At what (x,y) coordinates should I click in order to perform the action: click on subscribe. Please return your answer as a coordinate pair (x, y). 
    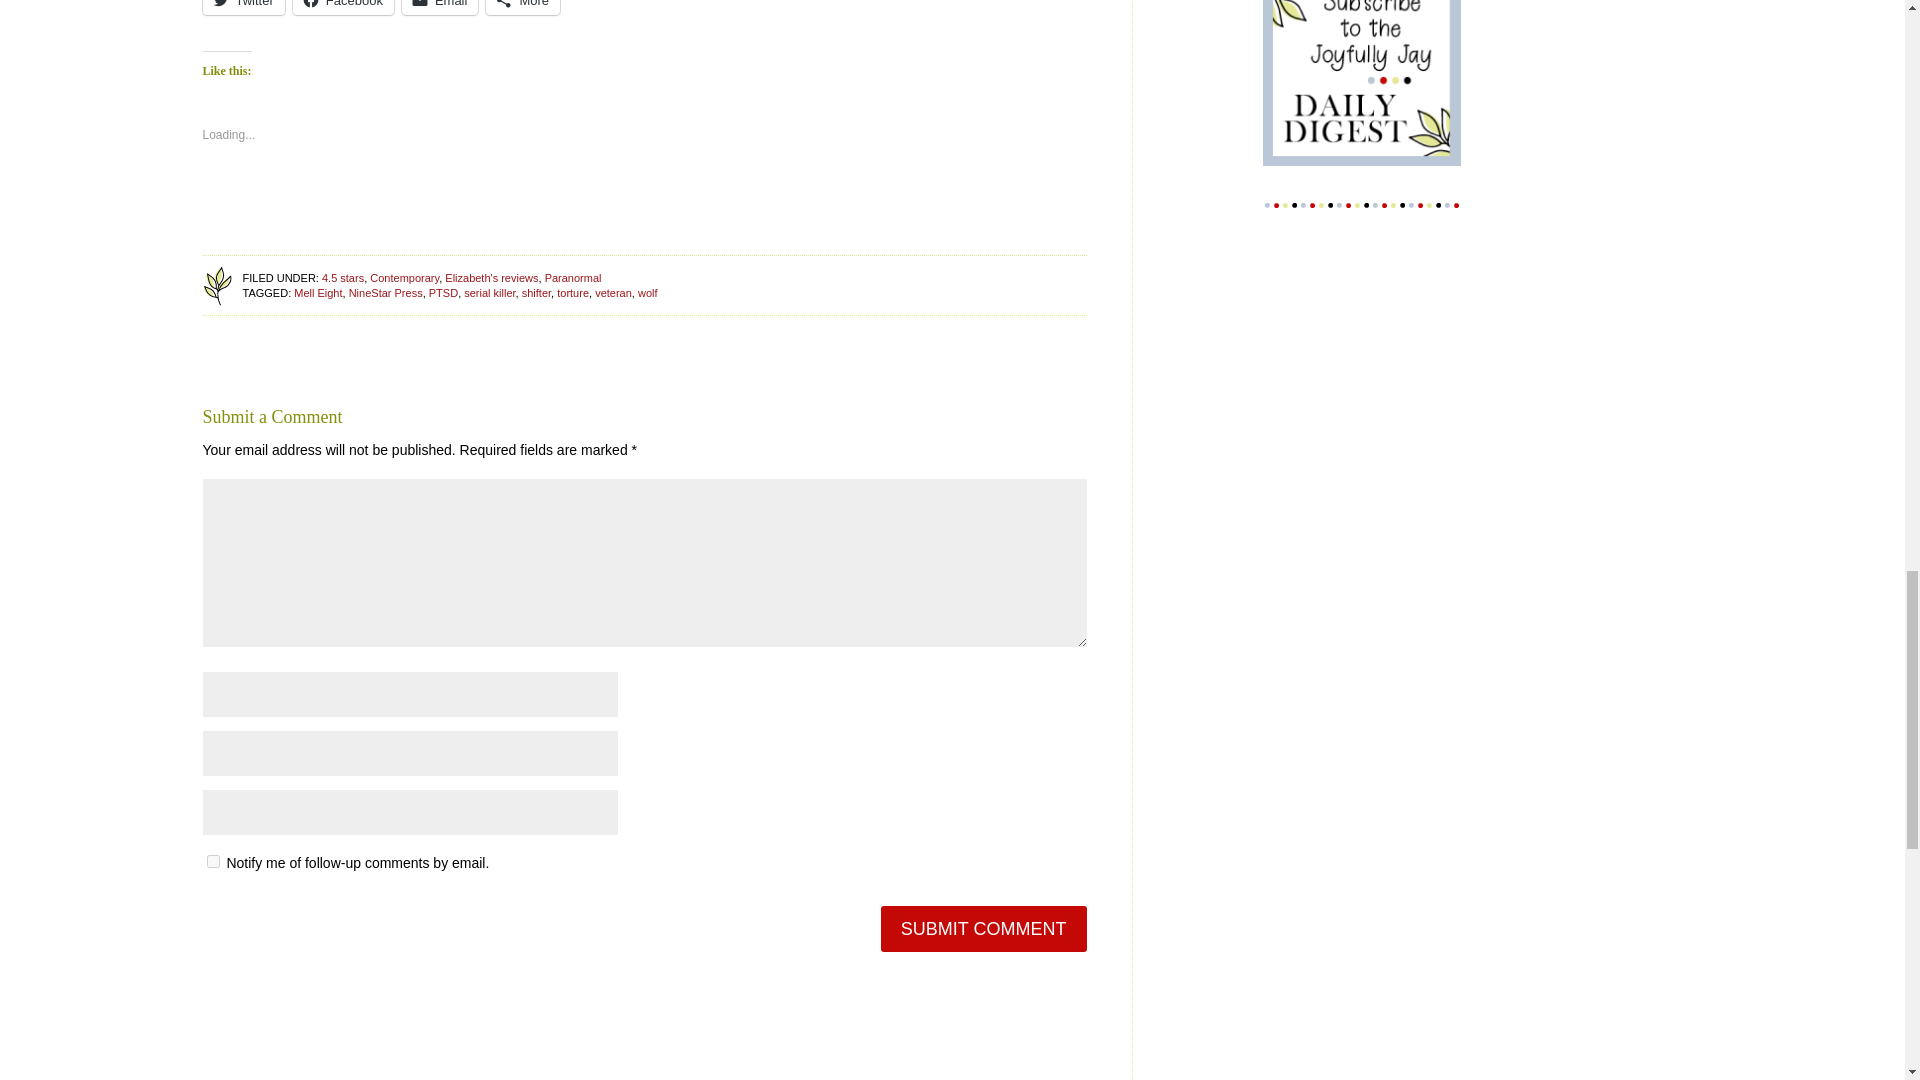
    Looking at the image, I should click on (212, 862).